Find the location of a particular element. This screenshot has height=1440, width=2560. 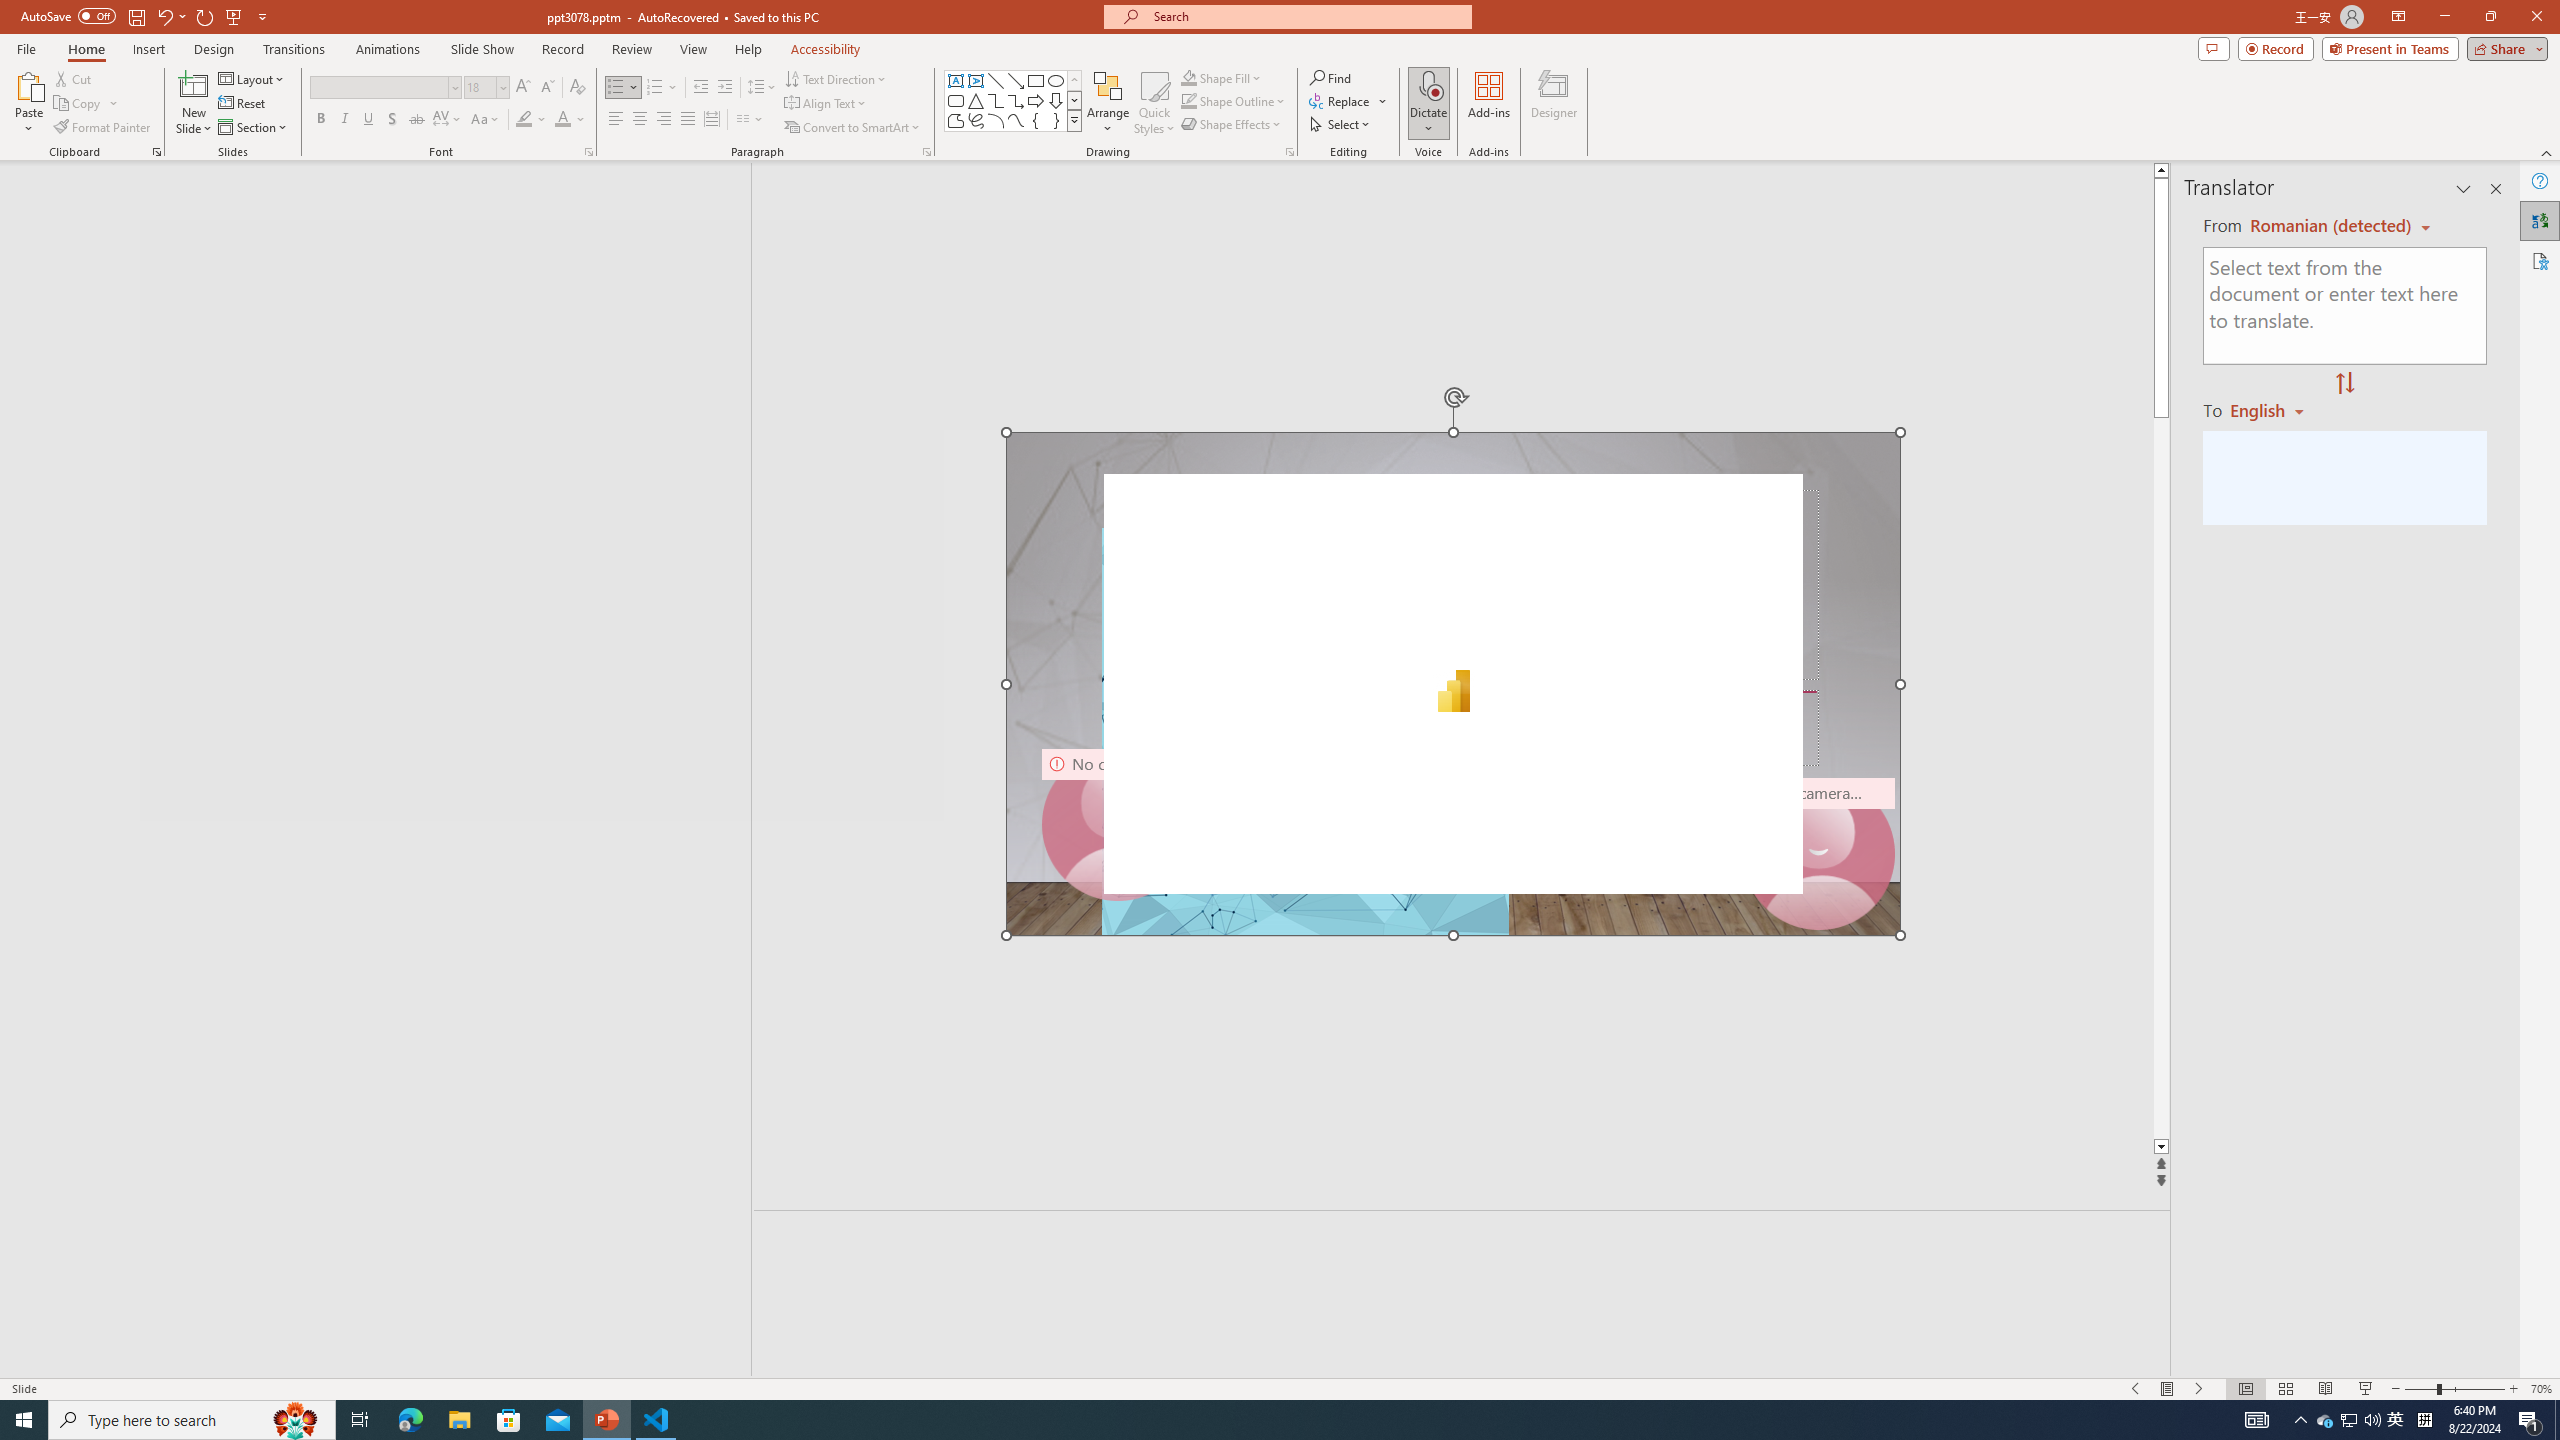

Camera 16, No camera detected. is located at coordinates (1818, 854).